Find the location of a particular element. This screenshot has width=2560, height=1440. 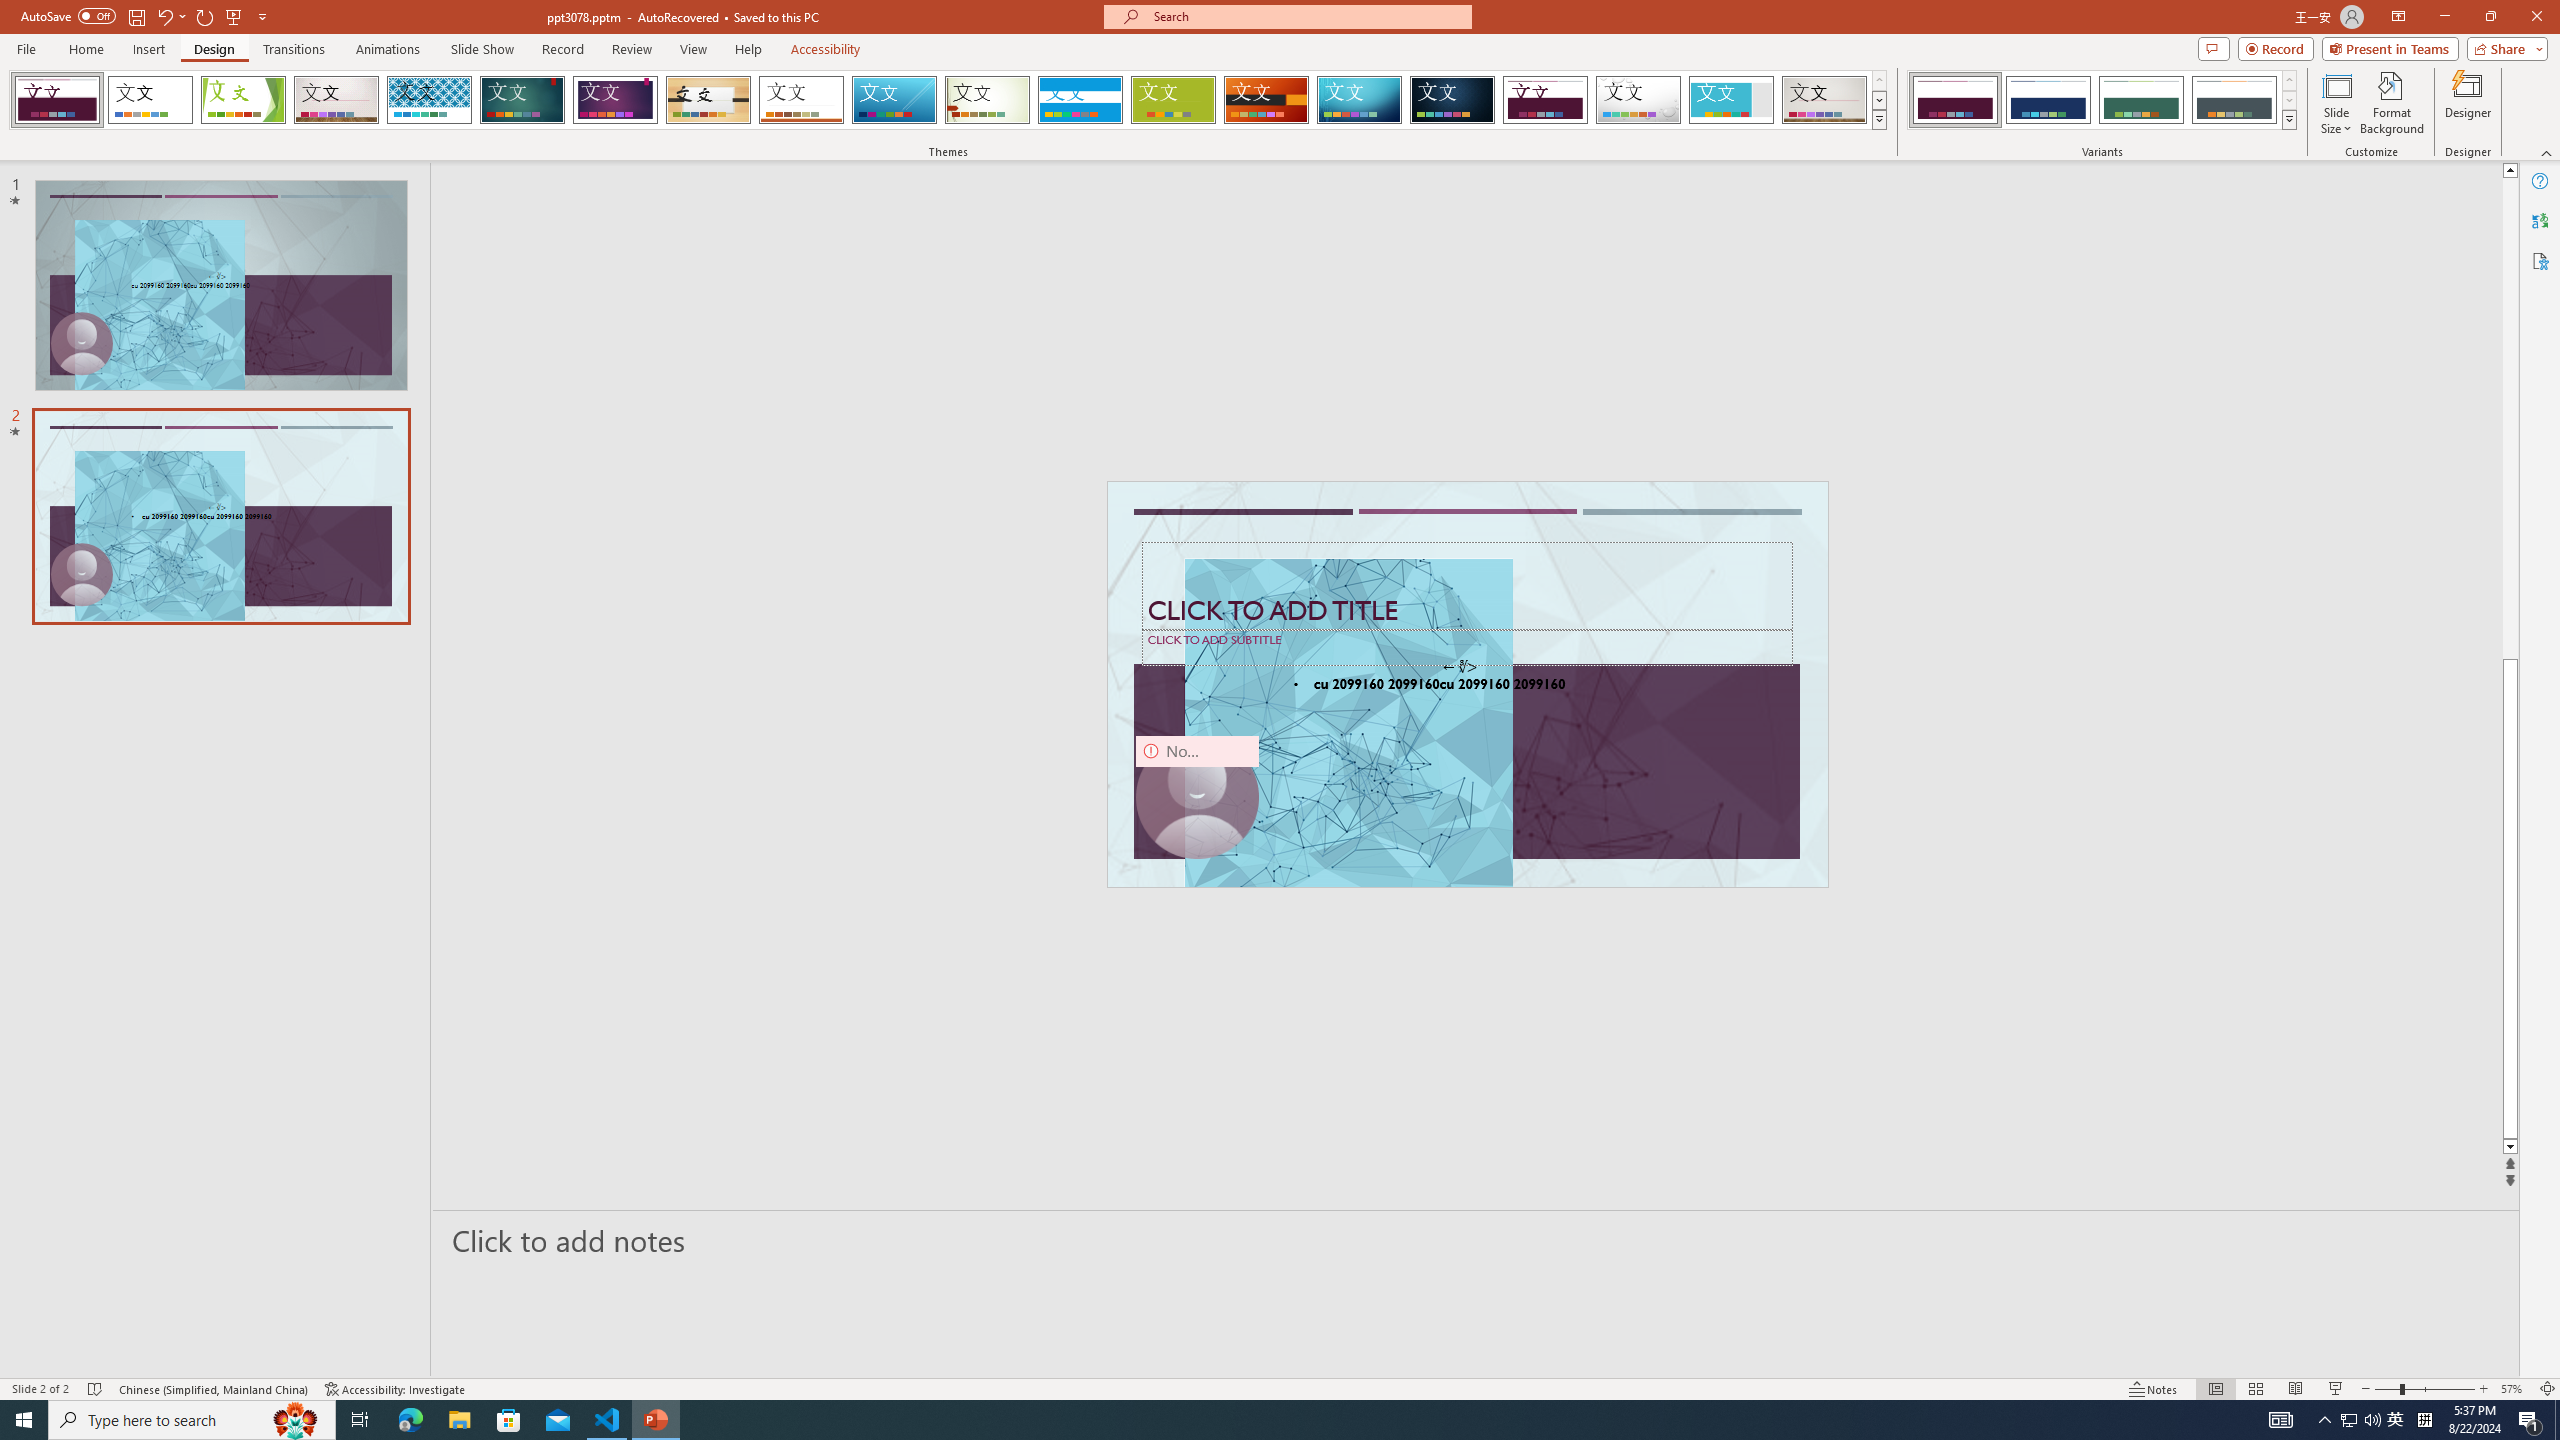

TextBox 7 is located at coordinates (1460, 667).